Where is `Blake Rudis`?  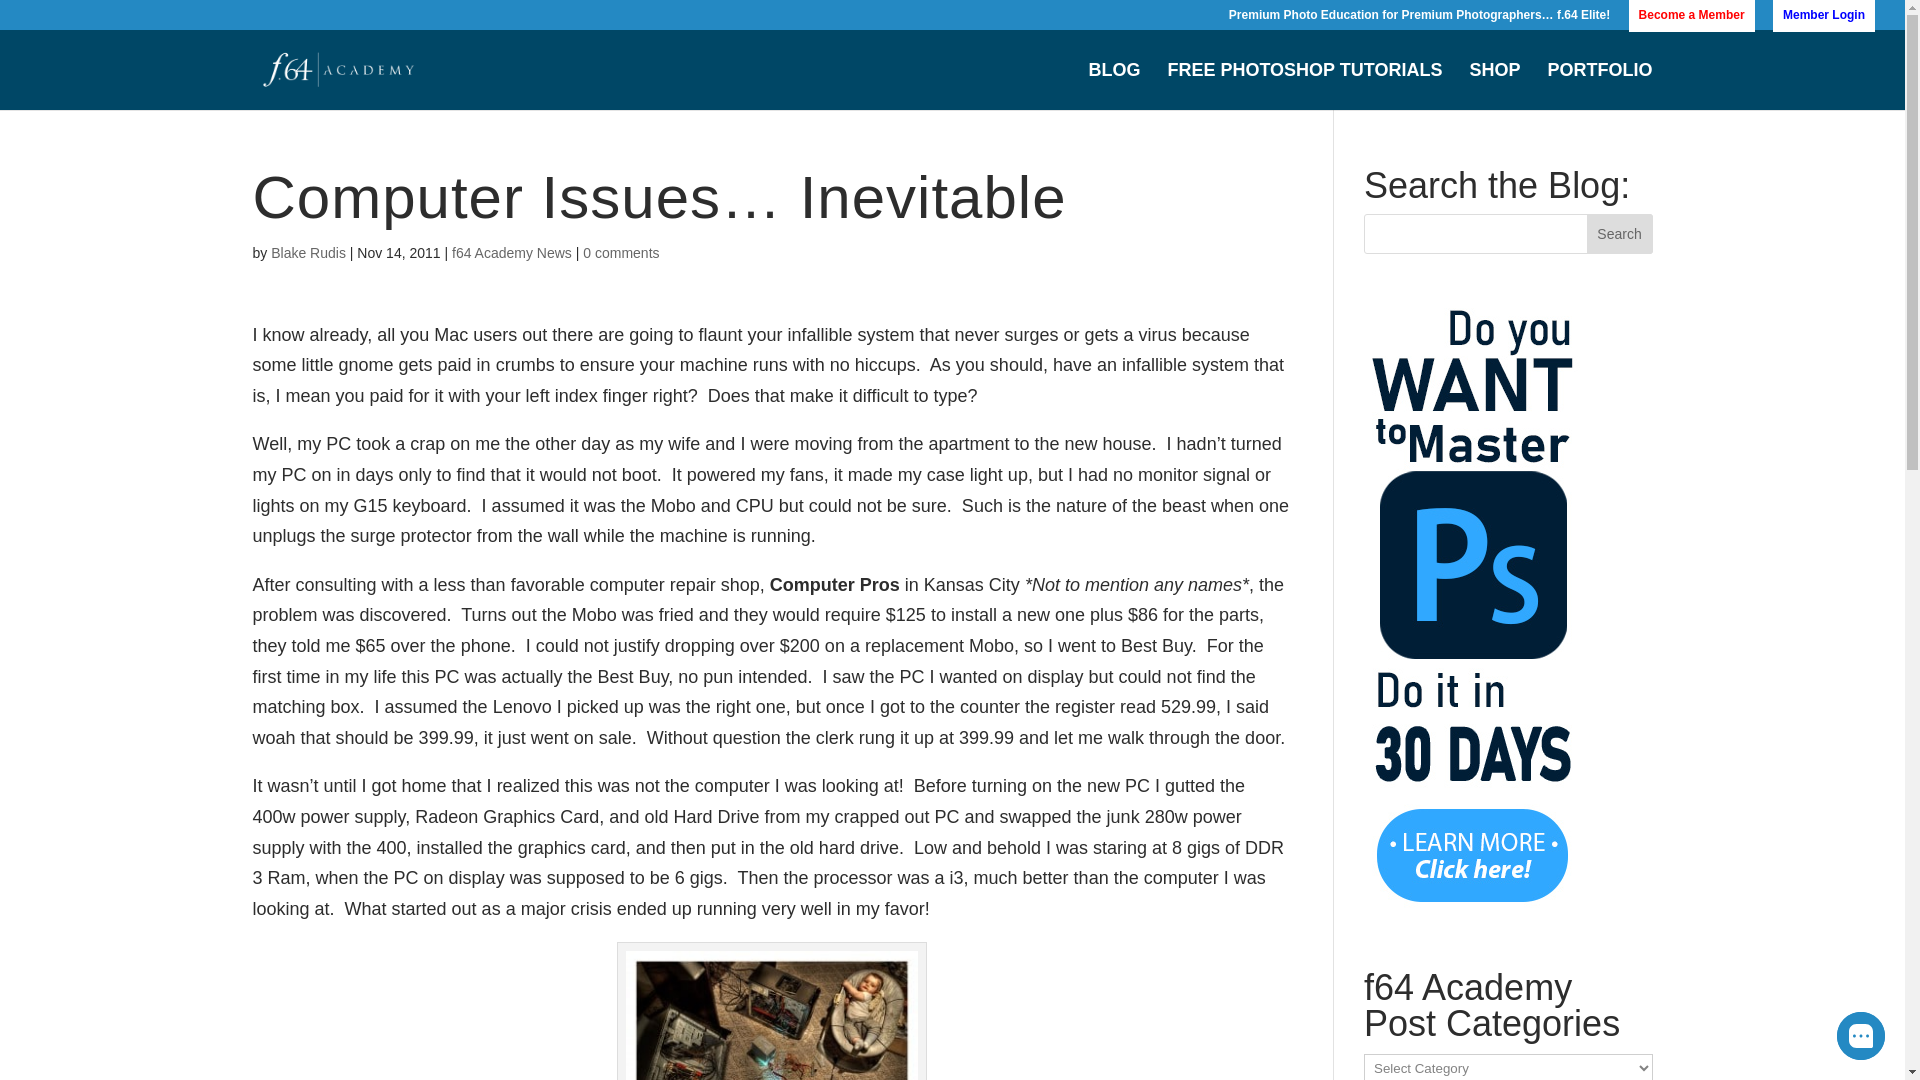 Blake Rudis is located at coordinates (308, 253).